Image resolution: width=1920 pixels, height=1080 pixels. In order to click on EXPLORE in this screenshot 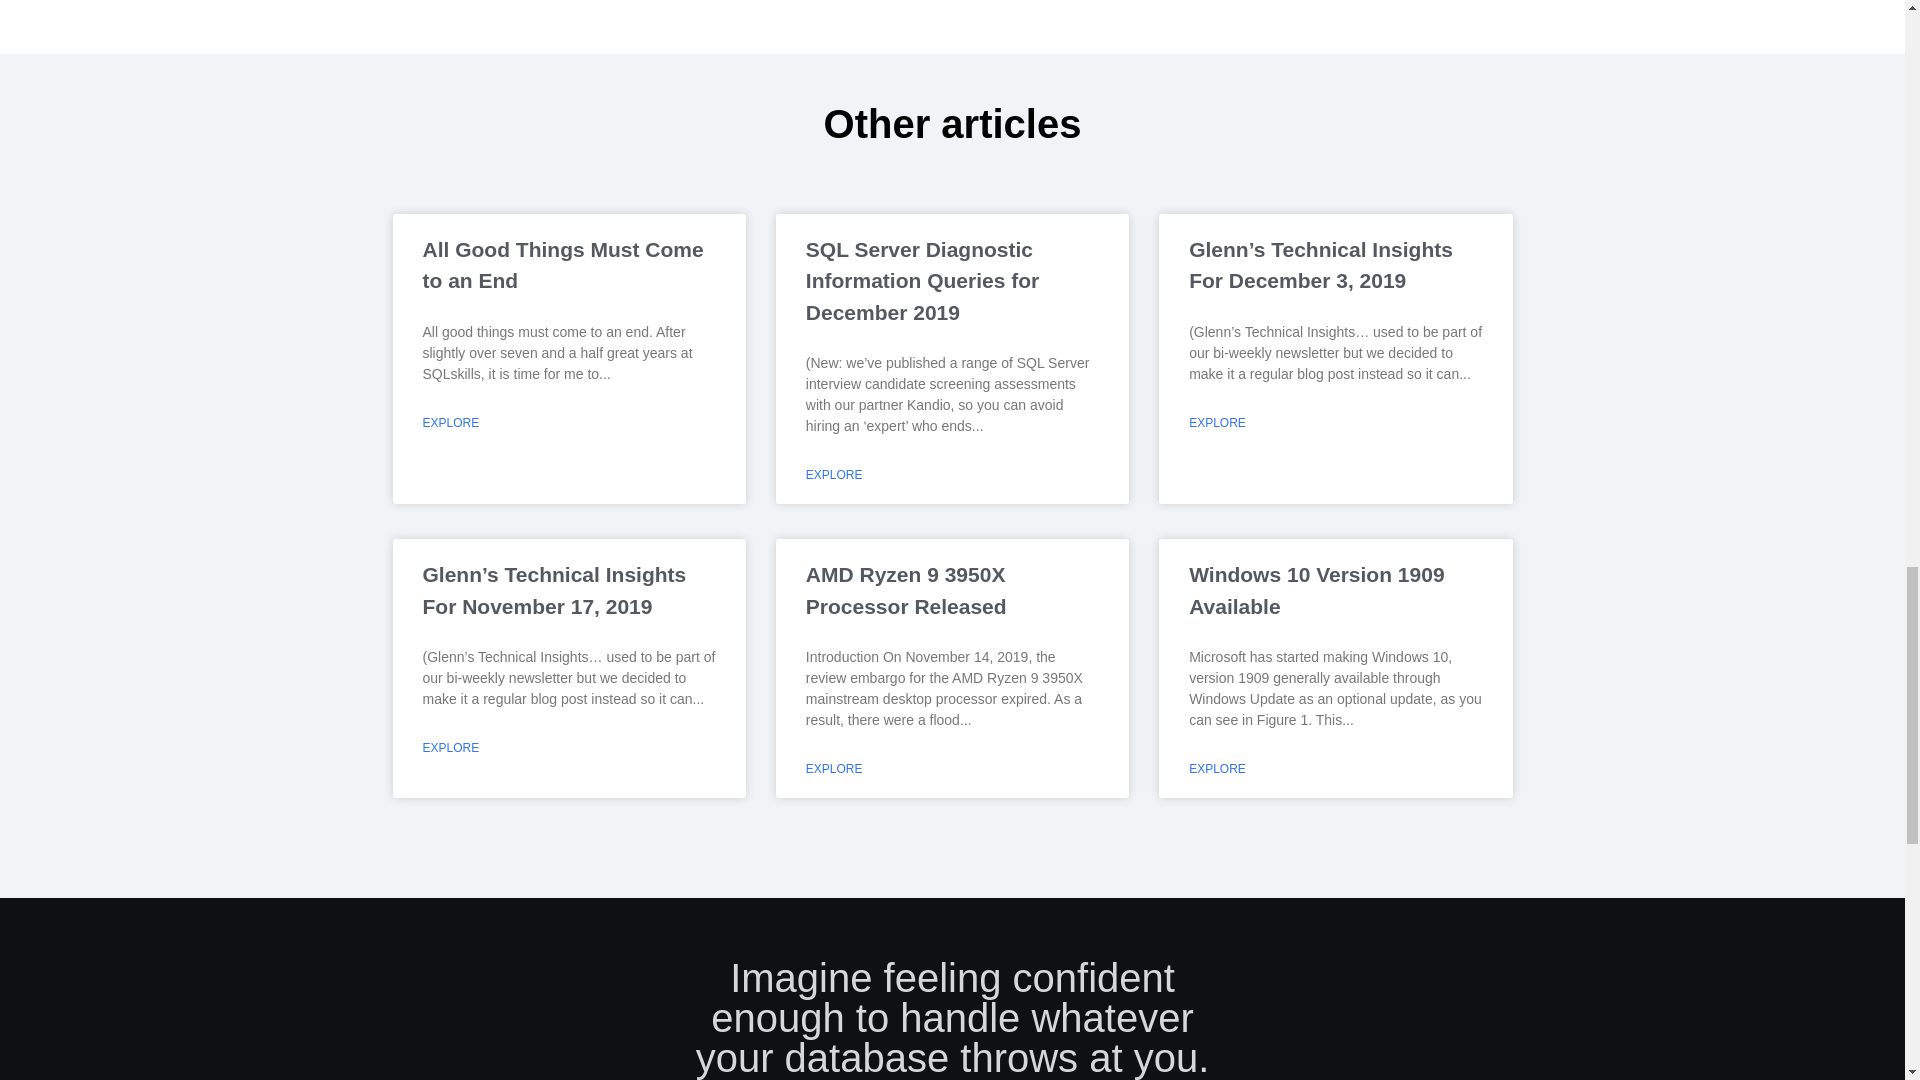, I will do `click(1217, 422)`.